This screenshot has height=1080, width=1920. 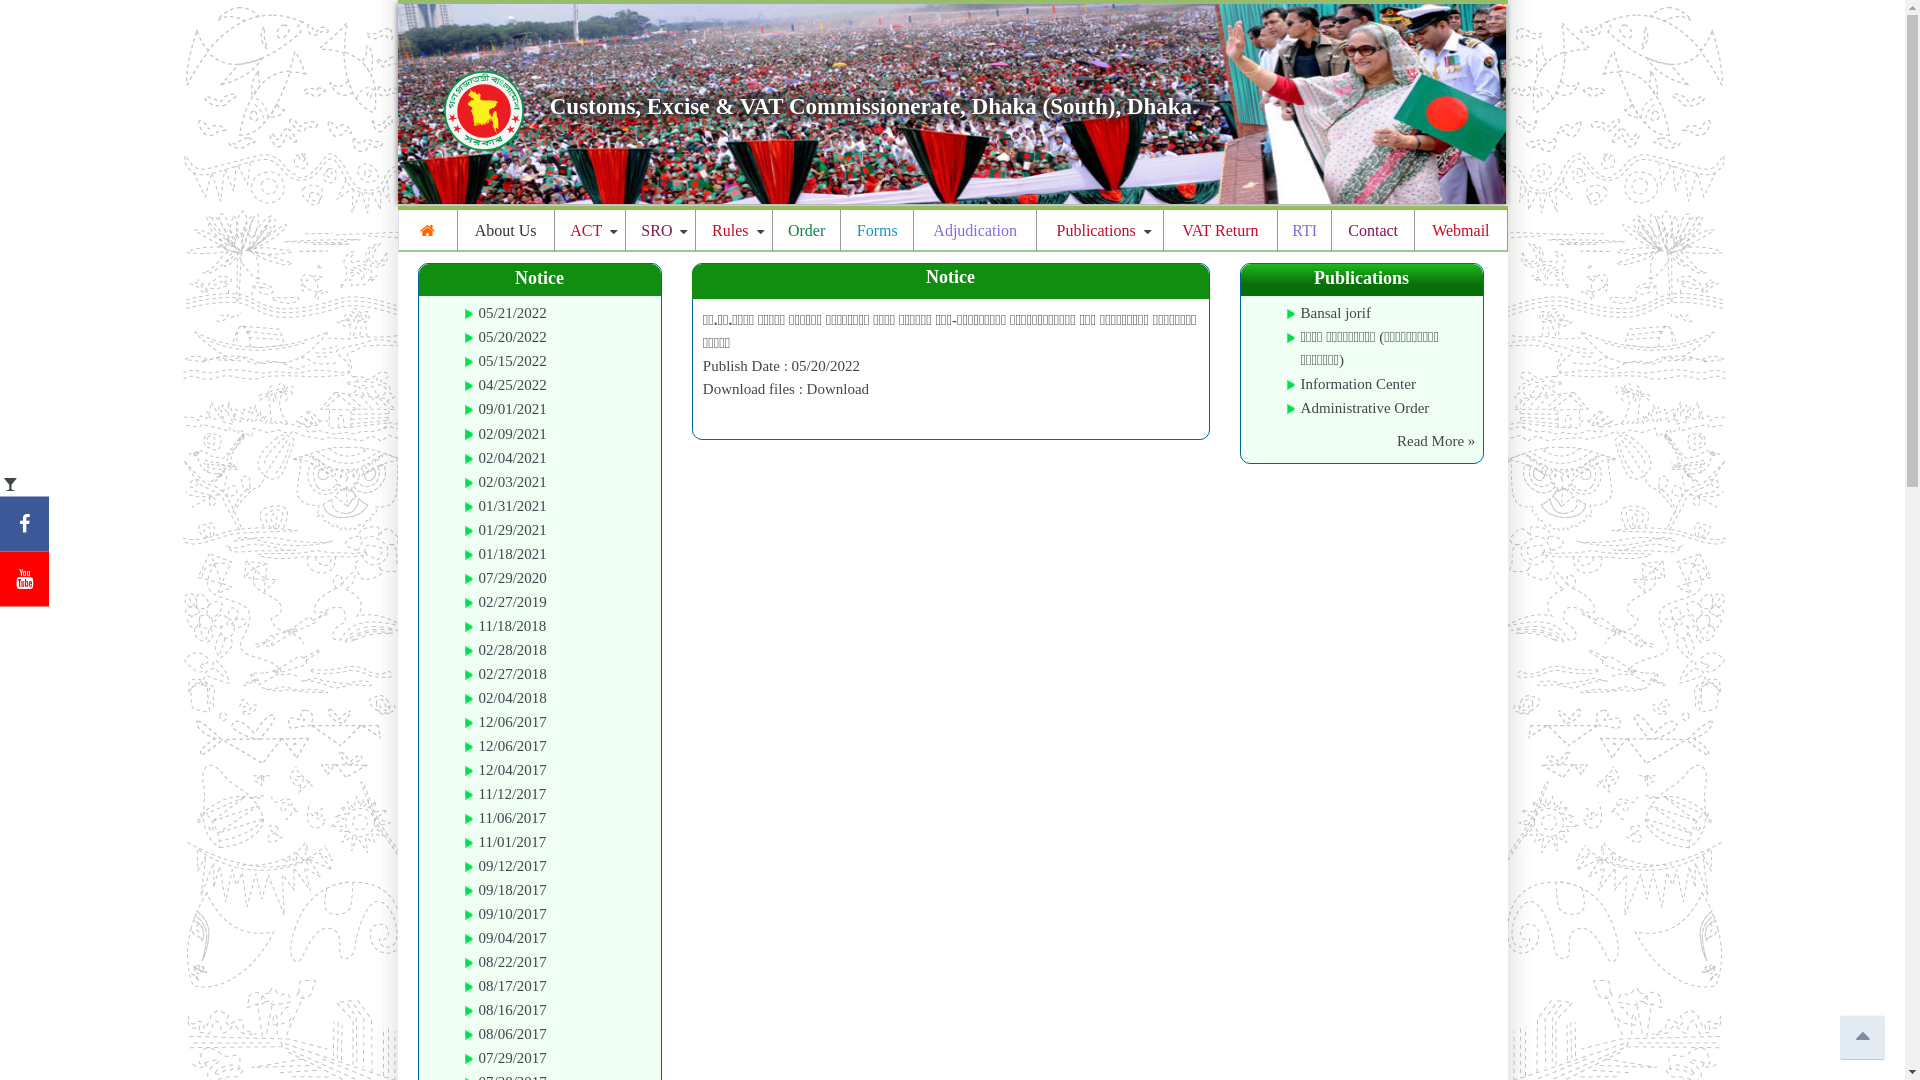 I want to click on Contact, so click(x=1373, y=230).